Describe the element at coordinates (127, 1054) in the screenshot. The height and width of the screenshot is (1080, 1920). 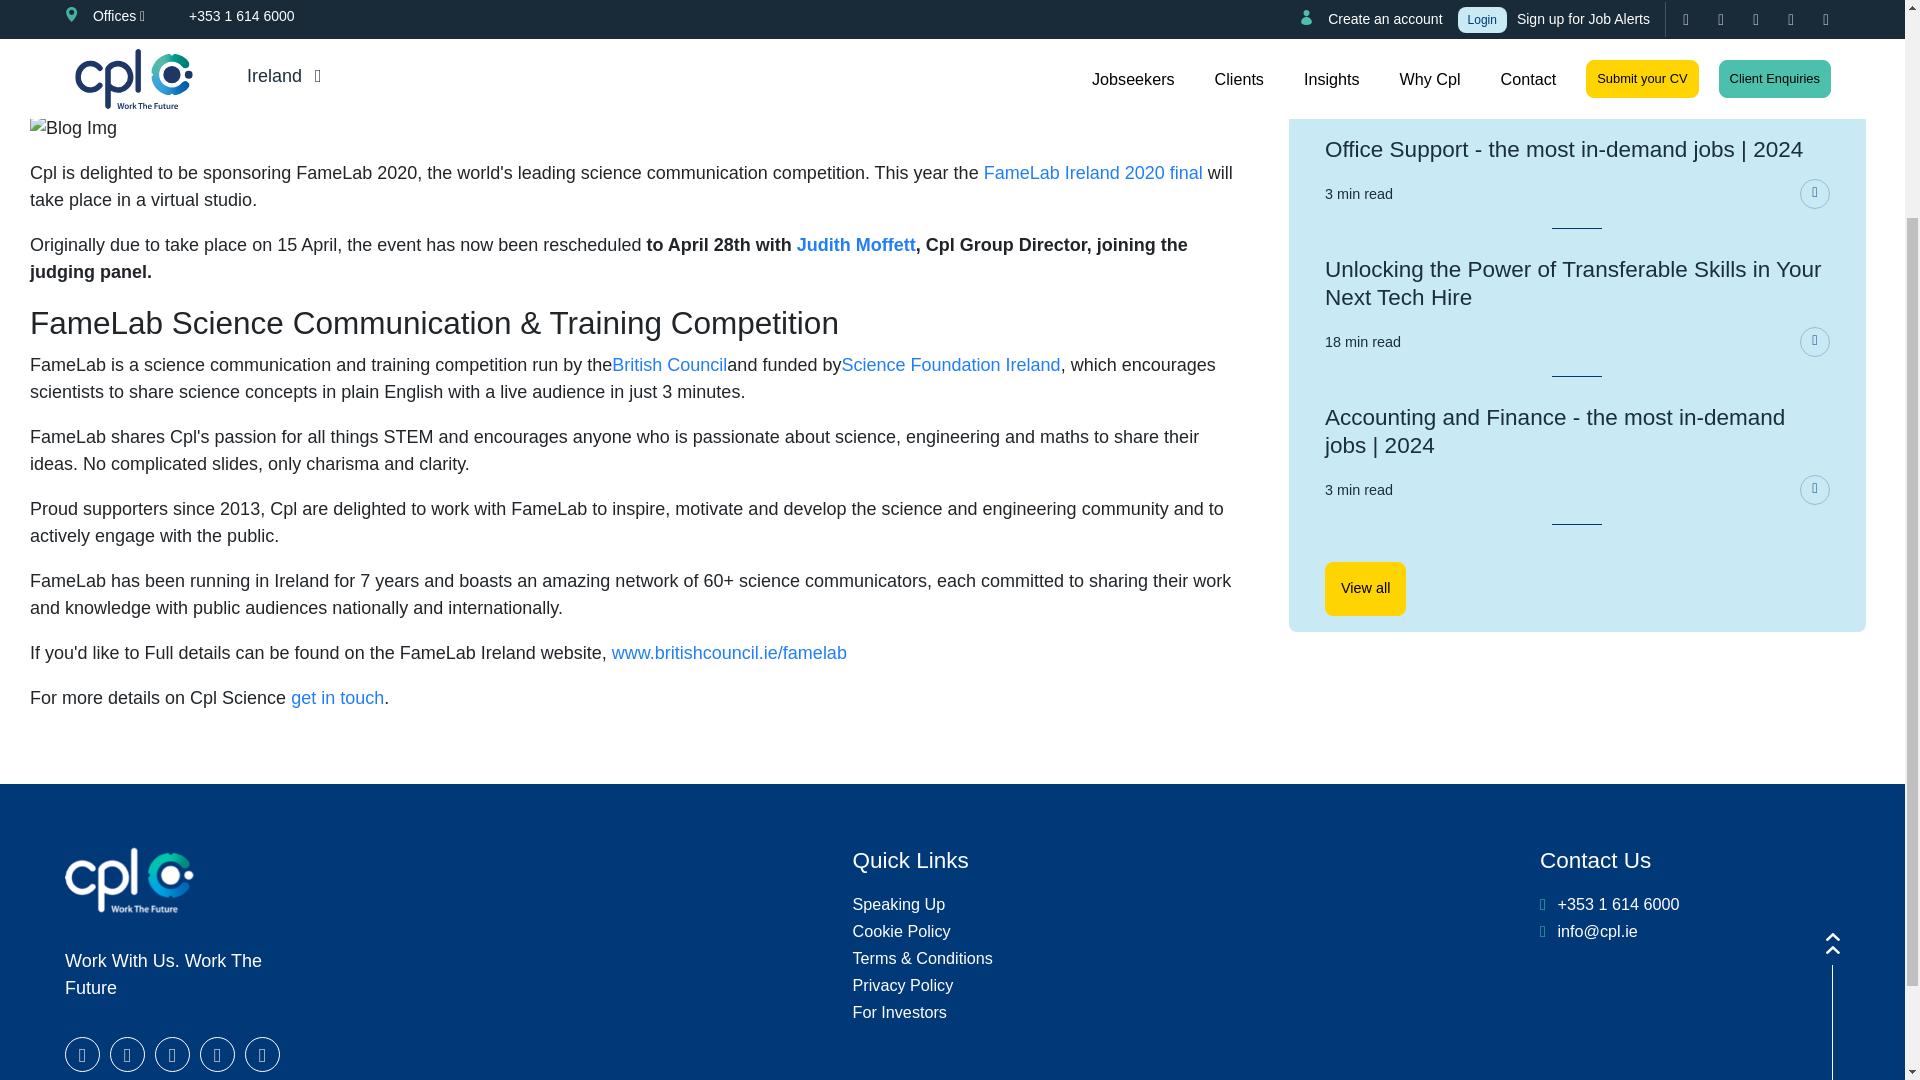
I see `twitter` at that location.